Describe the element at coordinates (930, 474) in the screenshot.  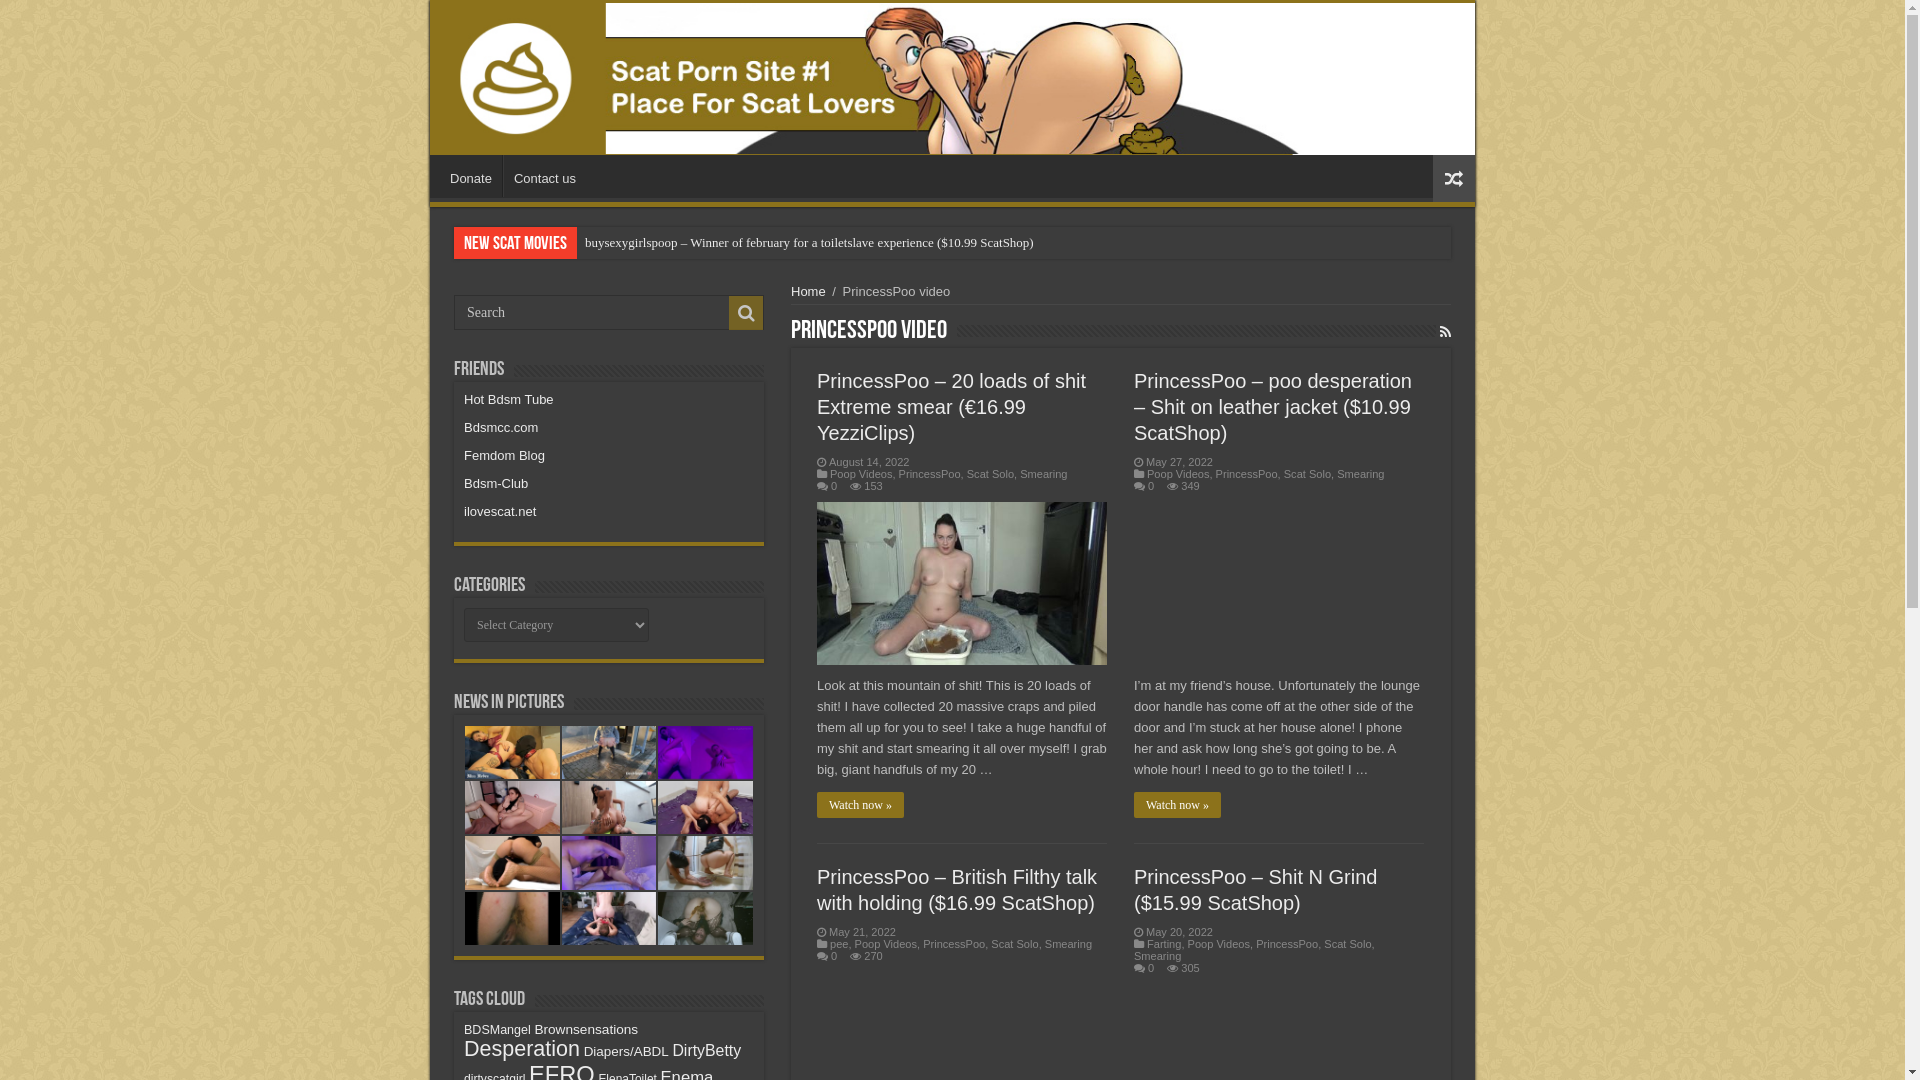
I see `PrincessPoo` at that location.